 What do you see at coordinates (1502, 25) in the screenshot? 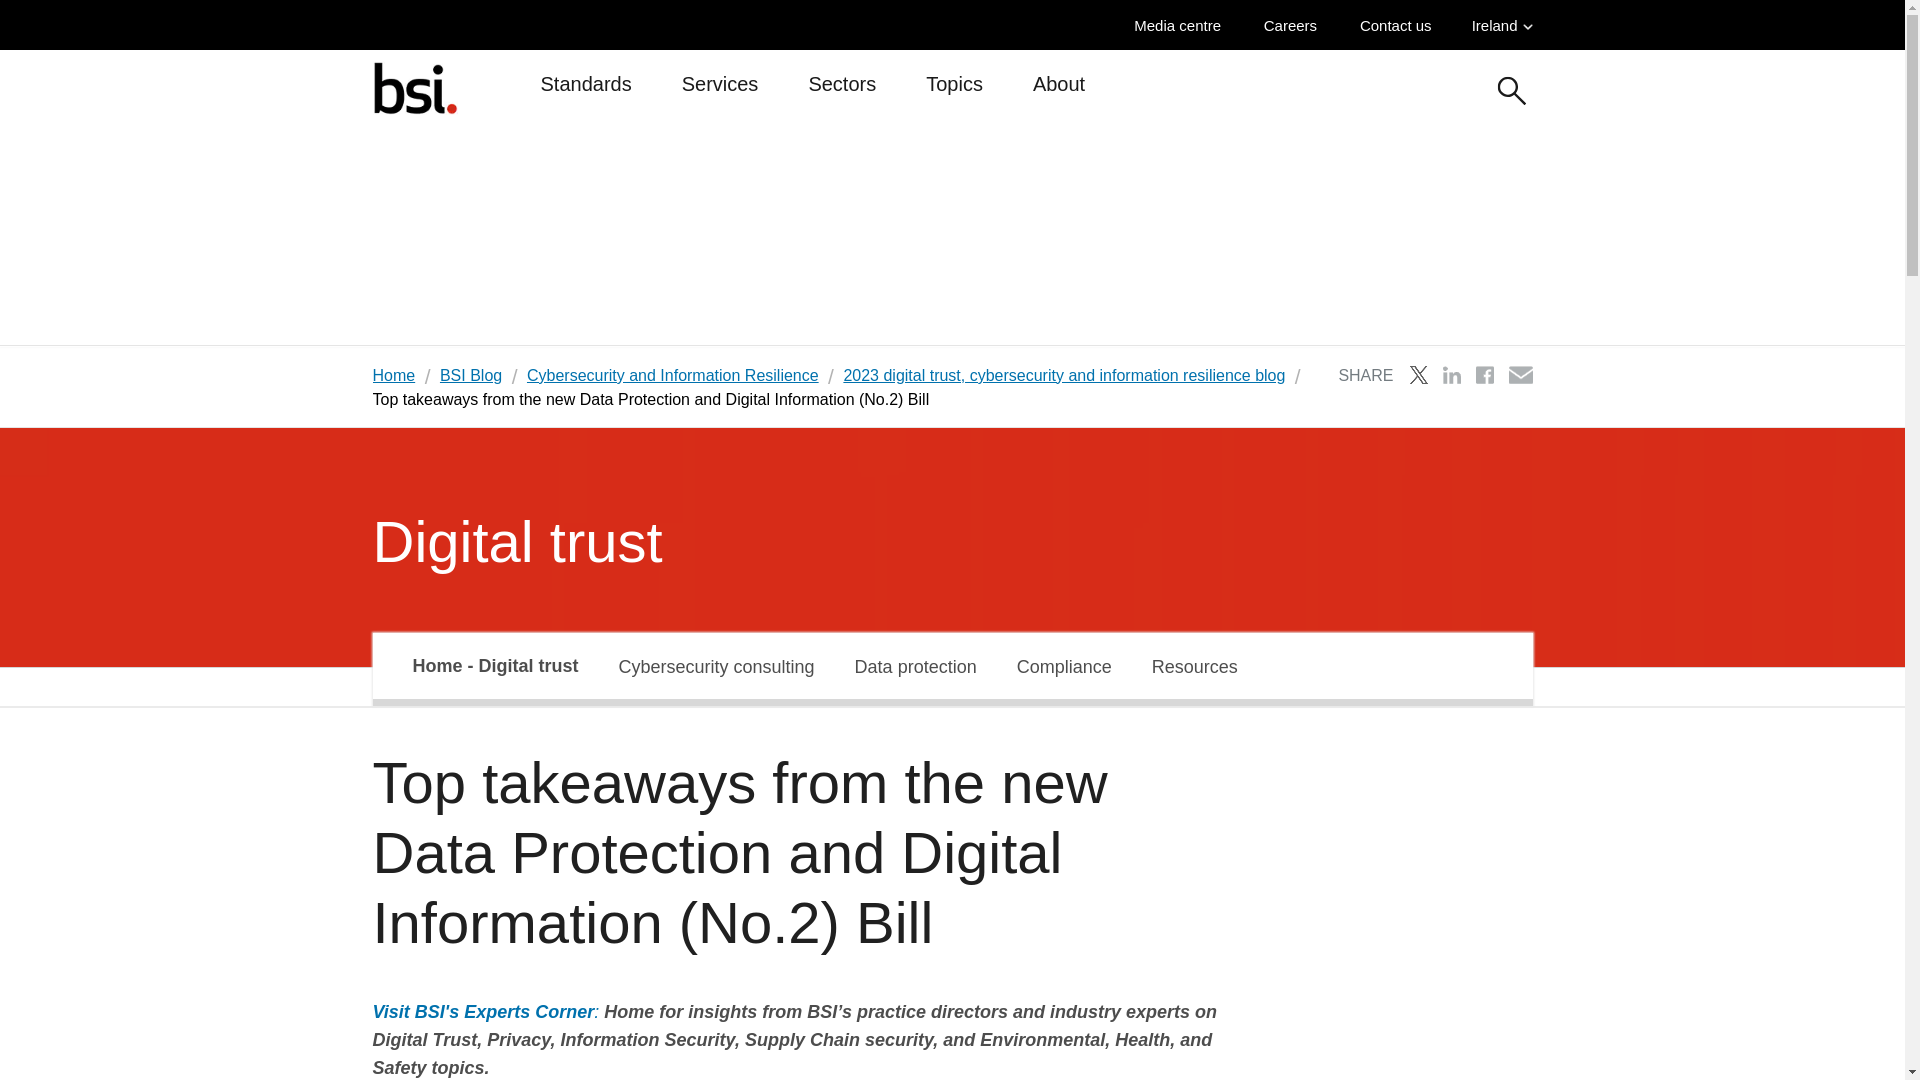
I see `Ireland` at bounding box center [1502, 25].